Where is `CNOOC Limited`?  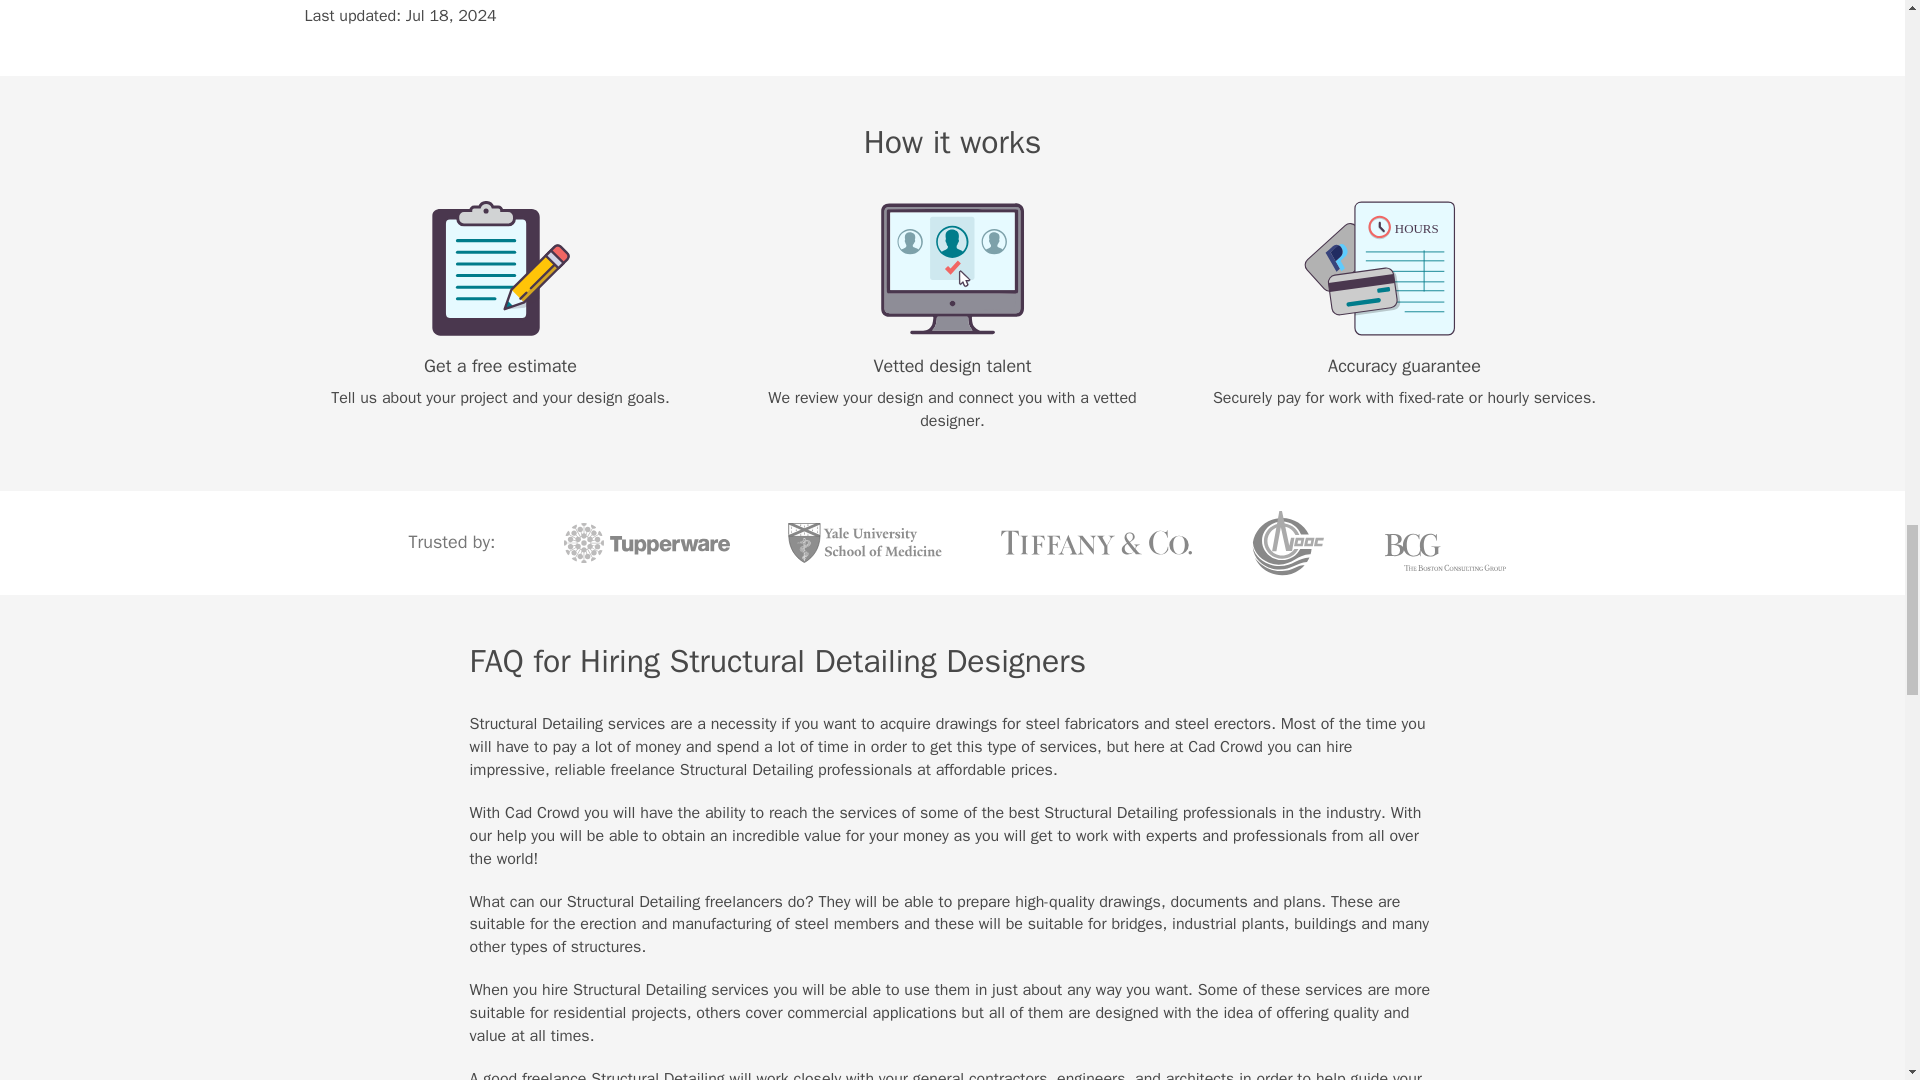
CNOOC Limited is located at coordinates (1288, 542).